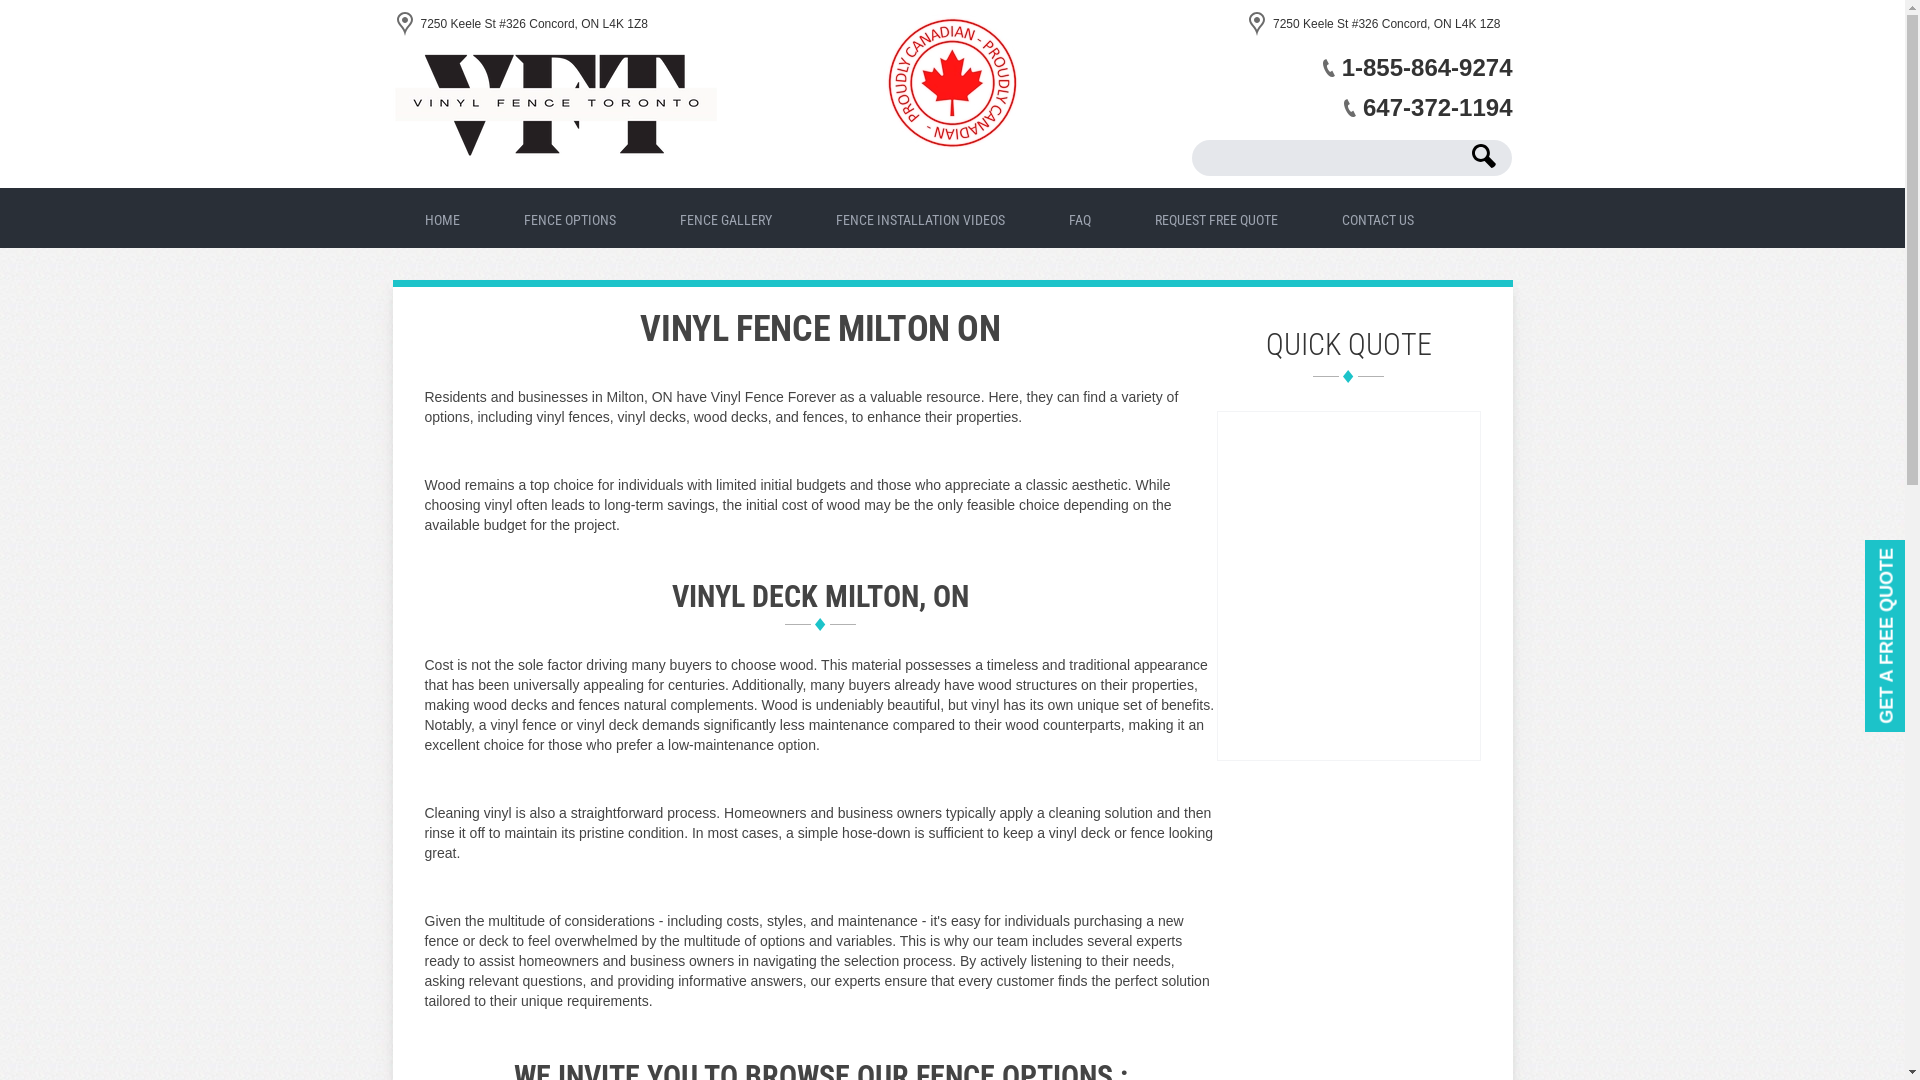 This screenshot has width=1920, height=1080. What do you see at coordinates (441, 216) in the screenshot?
I see `HOME` at bounding box center [441, 216].